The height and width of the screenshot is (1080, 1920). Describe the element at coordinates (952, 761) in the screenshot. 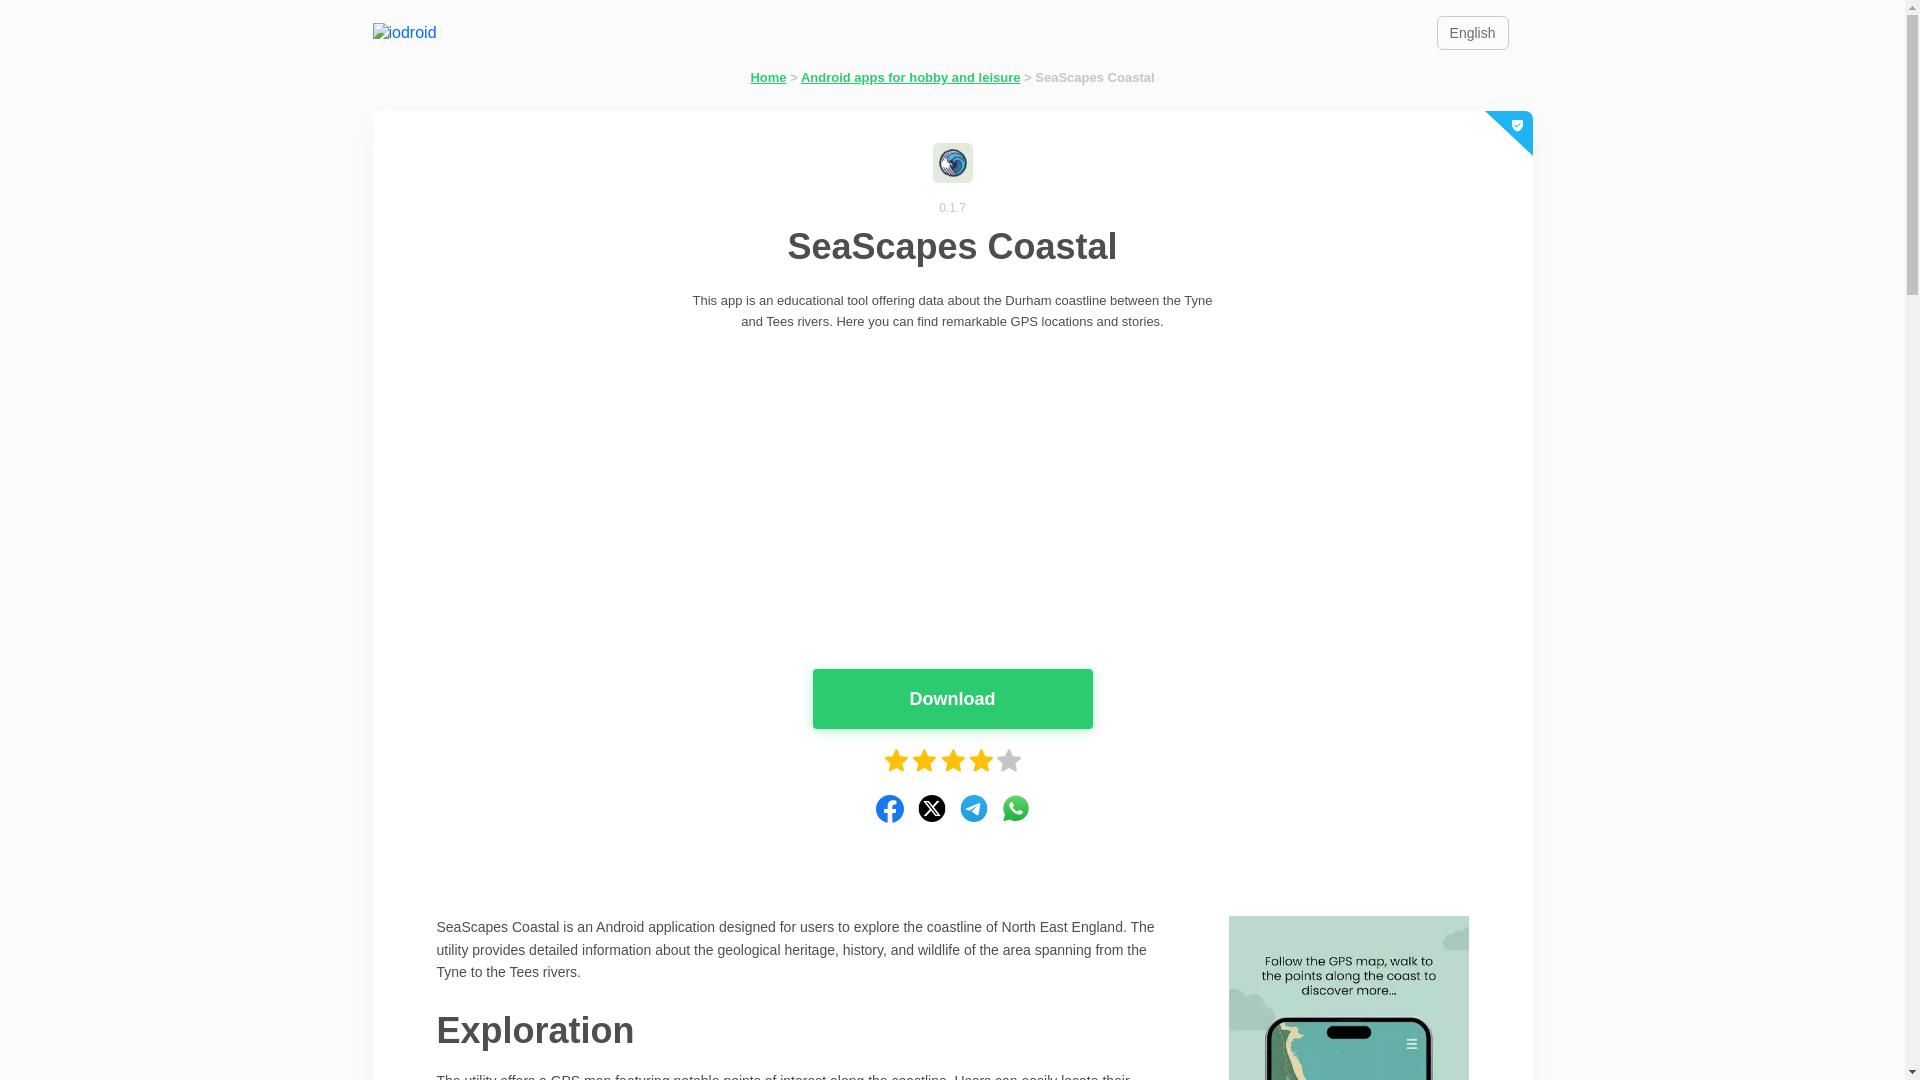

I see `3` at that location.